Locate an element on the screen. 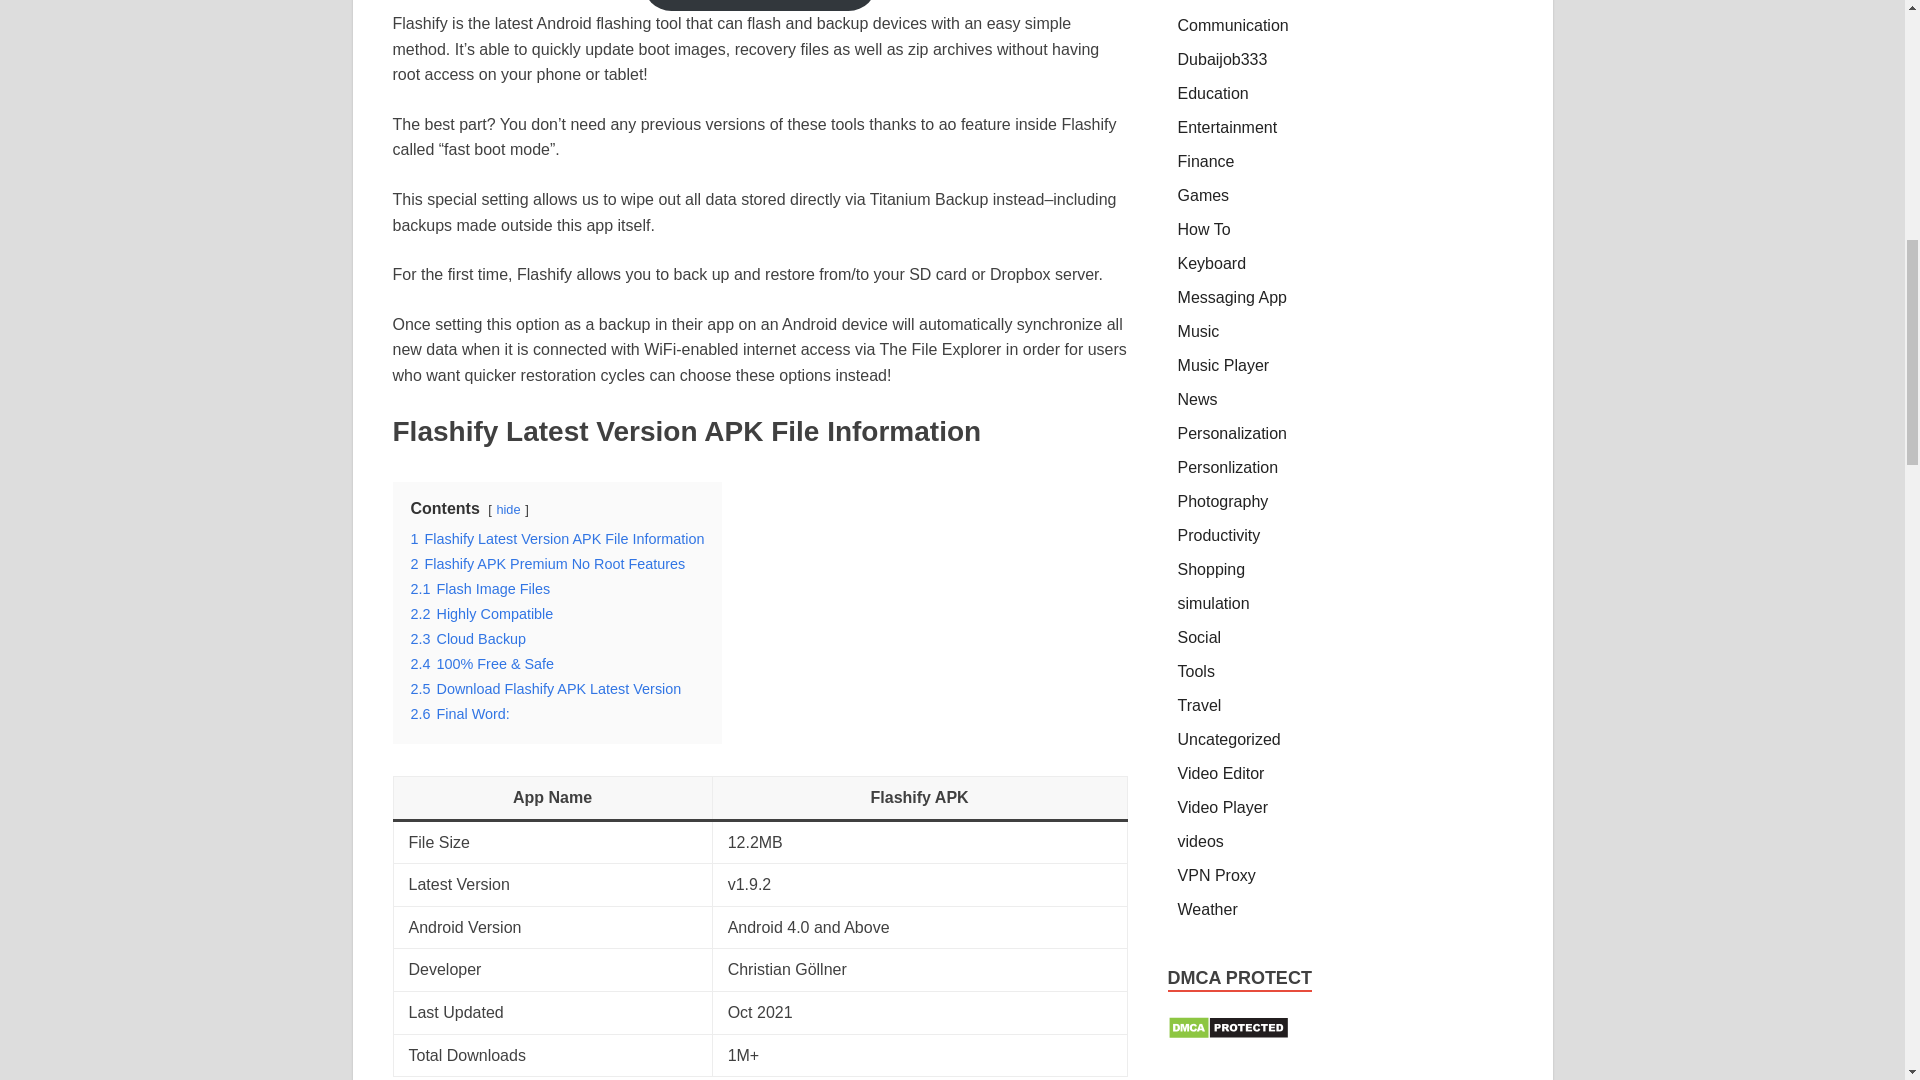 Image resolution: width=1920 pixels, height=1080 pixels. 1 Flashify Latest Version APK File Information is located at coordinates (557, 538).